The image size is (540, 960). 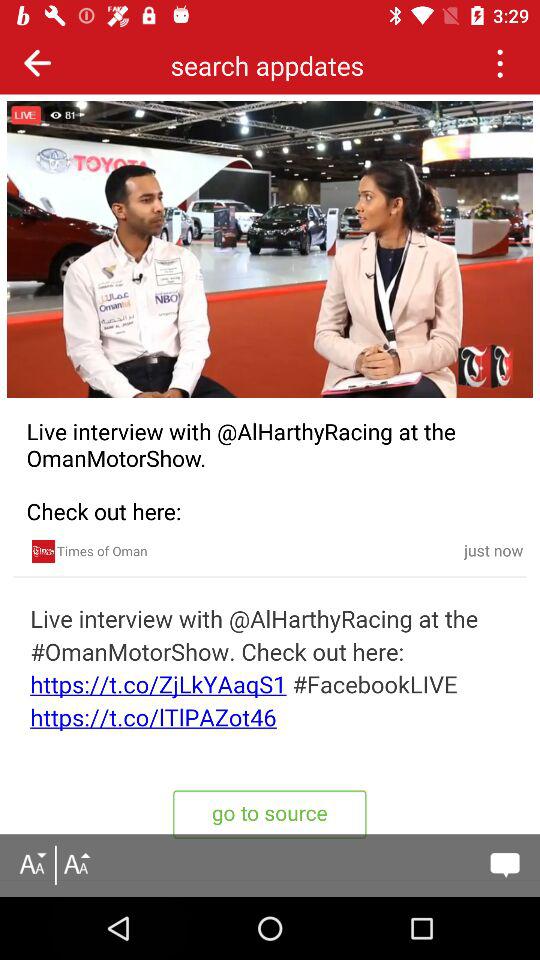 I want to click on advertisement, so click(x=43, y=551).